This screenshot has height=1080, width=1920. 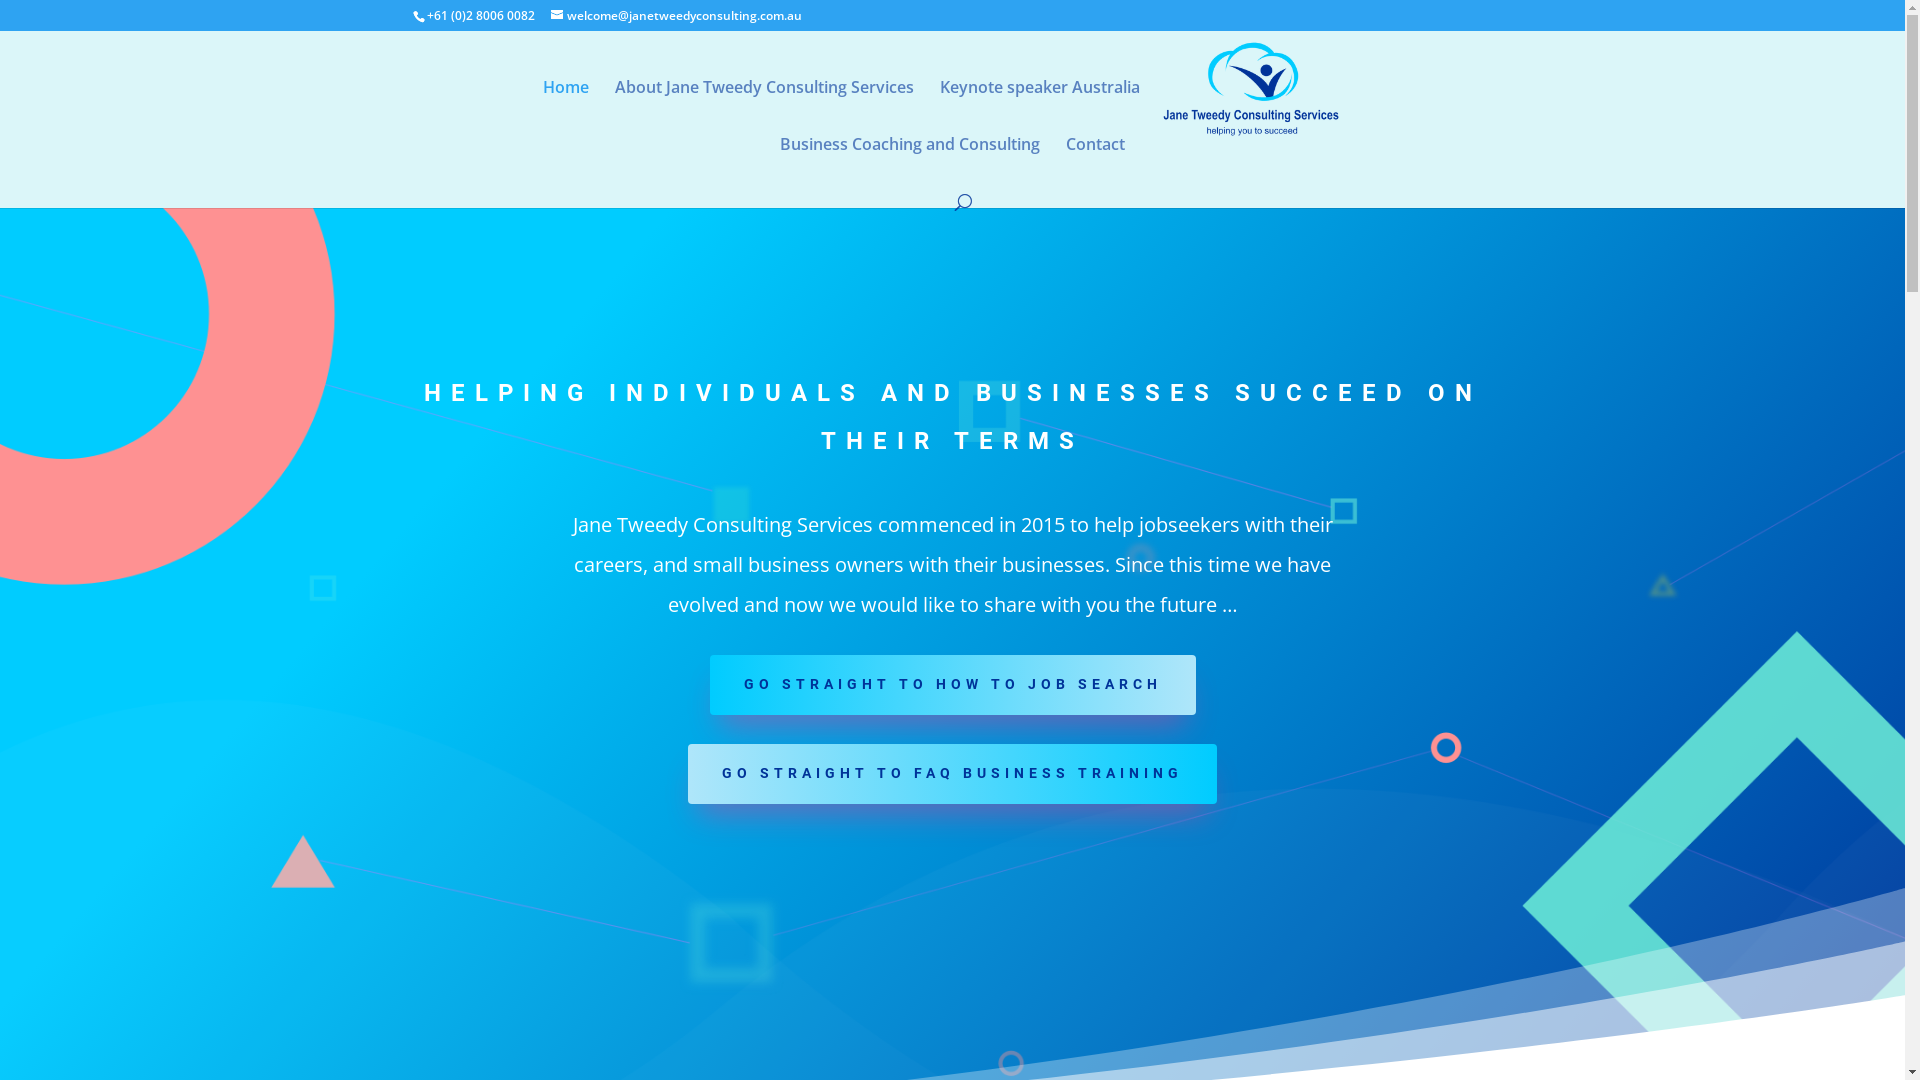 What do you see at coordinates (952, 774) in the screenshot?
I see `GO STRAIGHT TO FAQ BUSINESS TRAINING` at bounding box center [952, 774].